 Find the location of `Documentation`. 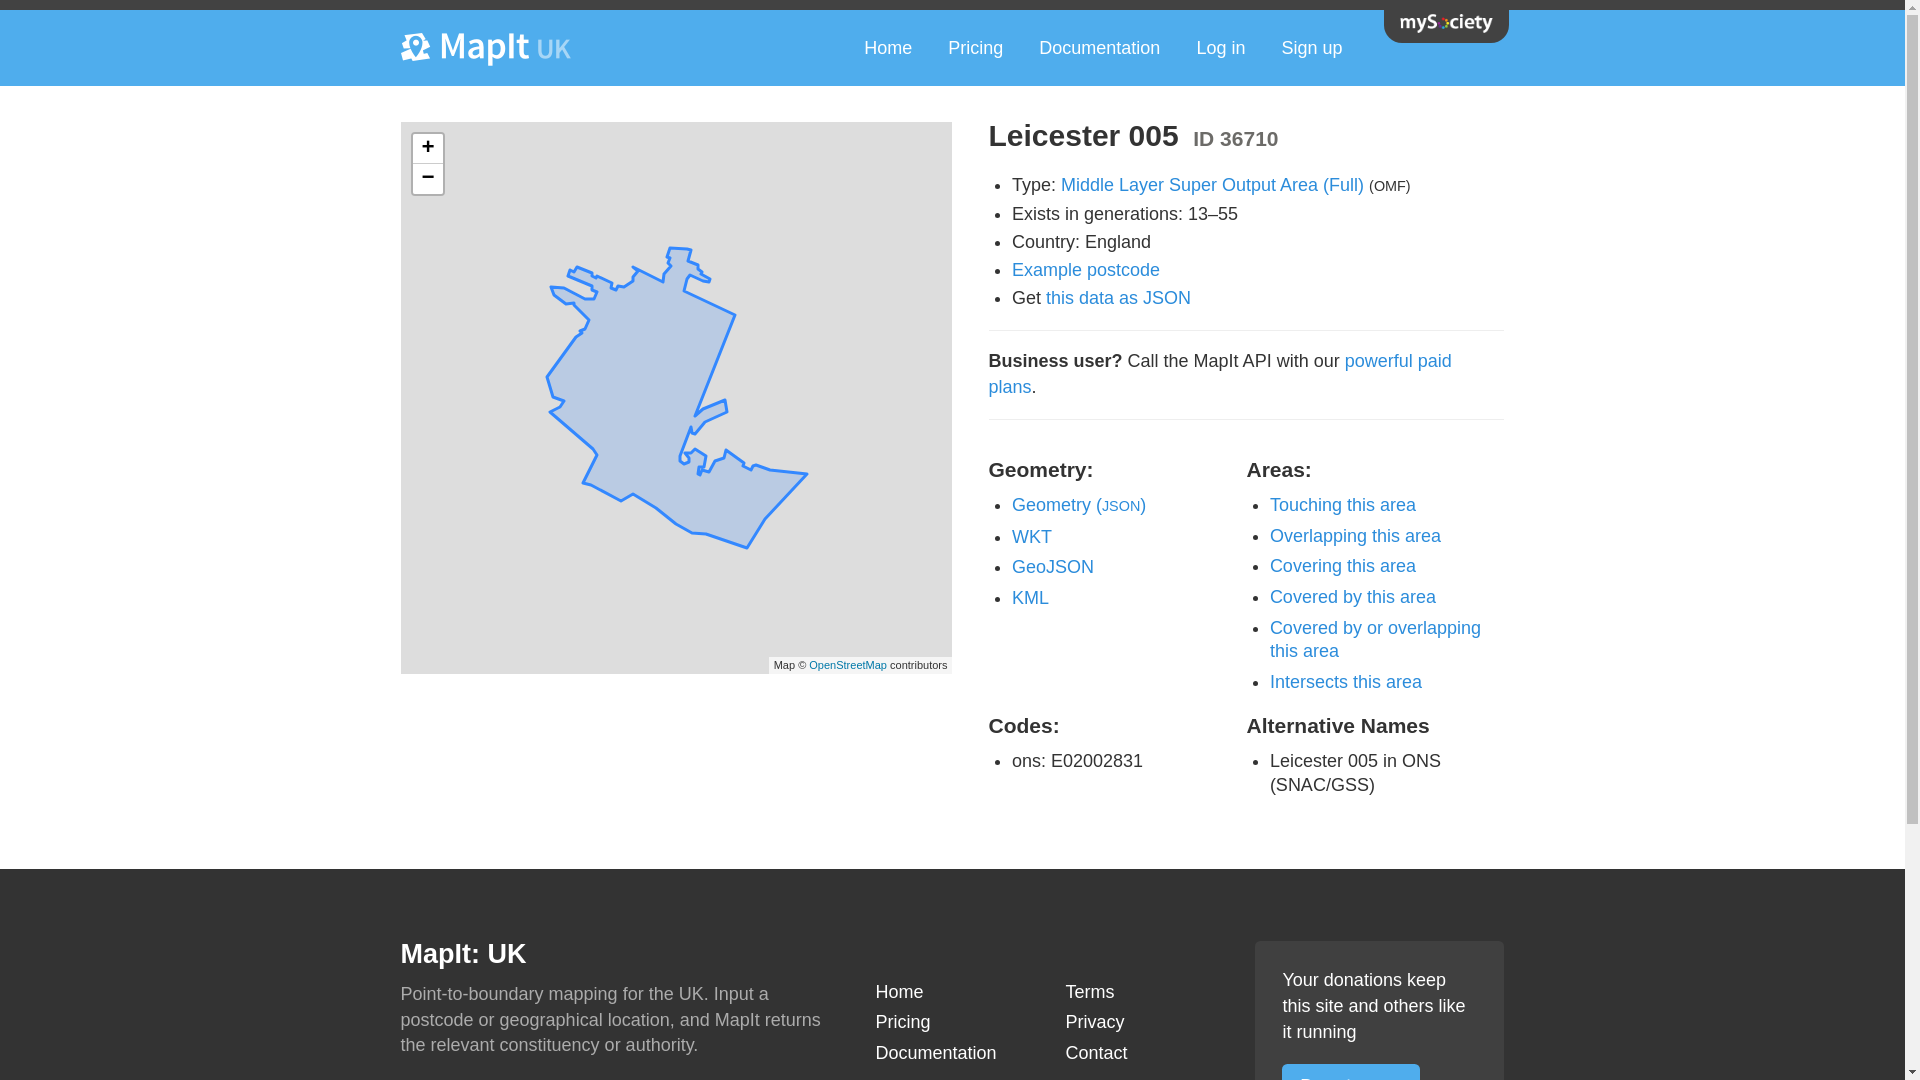

Documentation is located at coordinates (952, 1054).